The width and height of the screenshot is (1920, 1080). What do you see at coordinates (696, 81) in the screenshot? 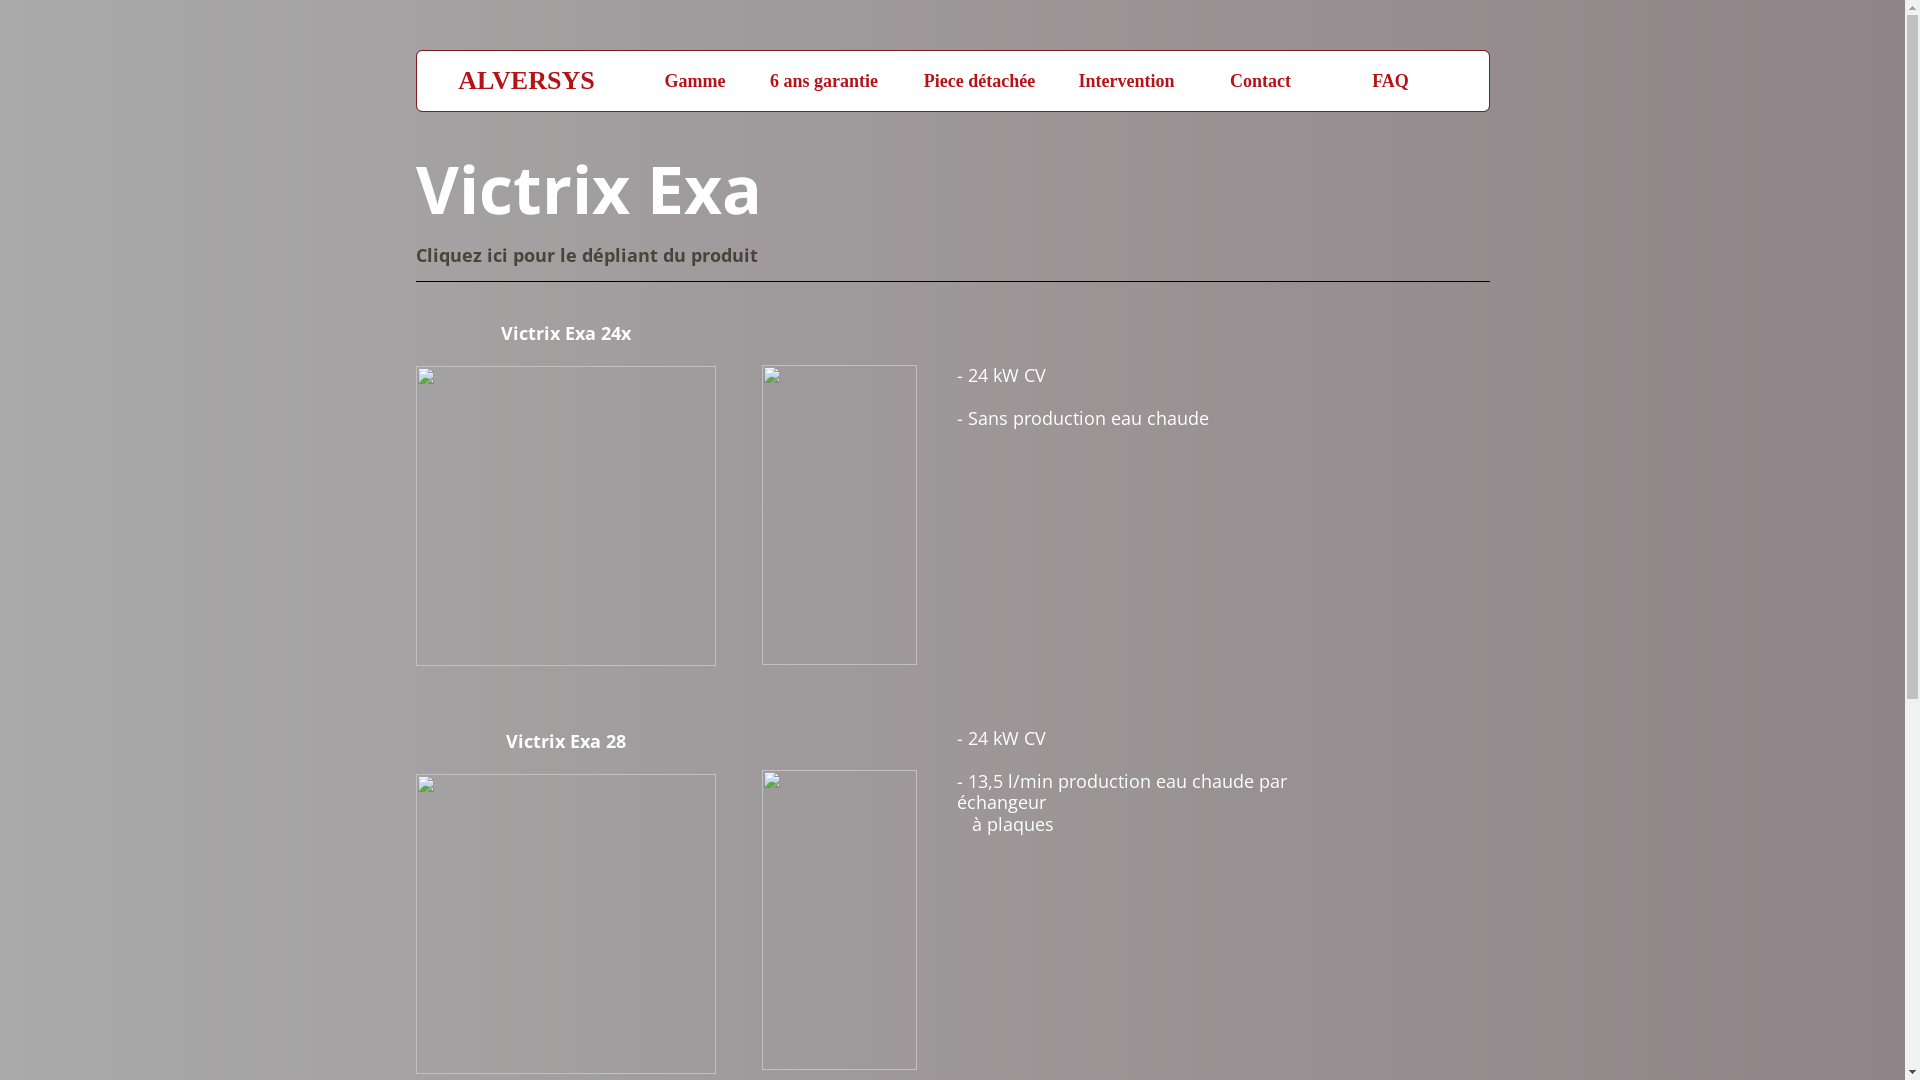
I see `Gamme` at bounding box center [696, 81].